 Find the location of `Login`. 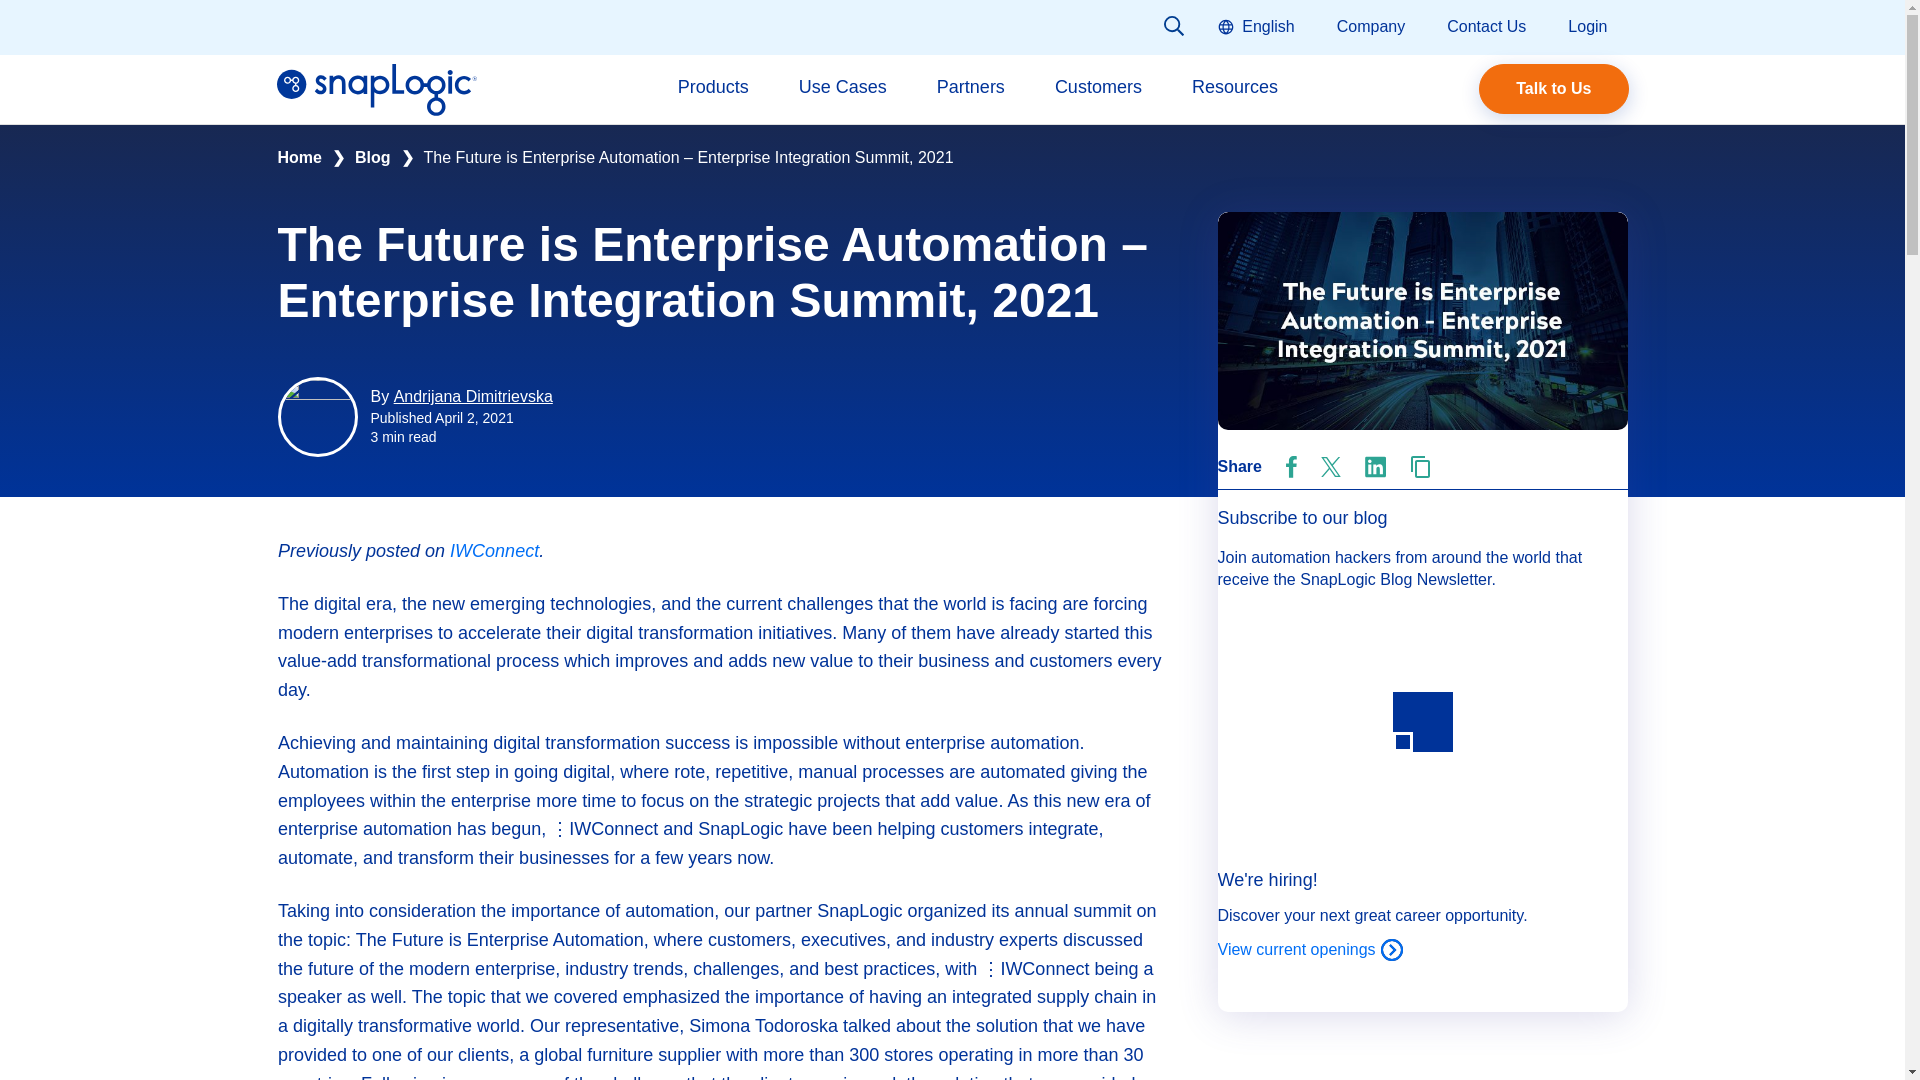

Login is located at coordinates (1588, 25).